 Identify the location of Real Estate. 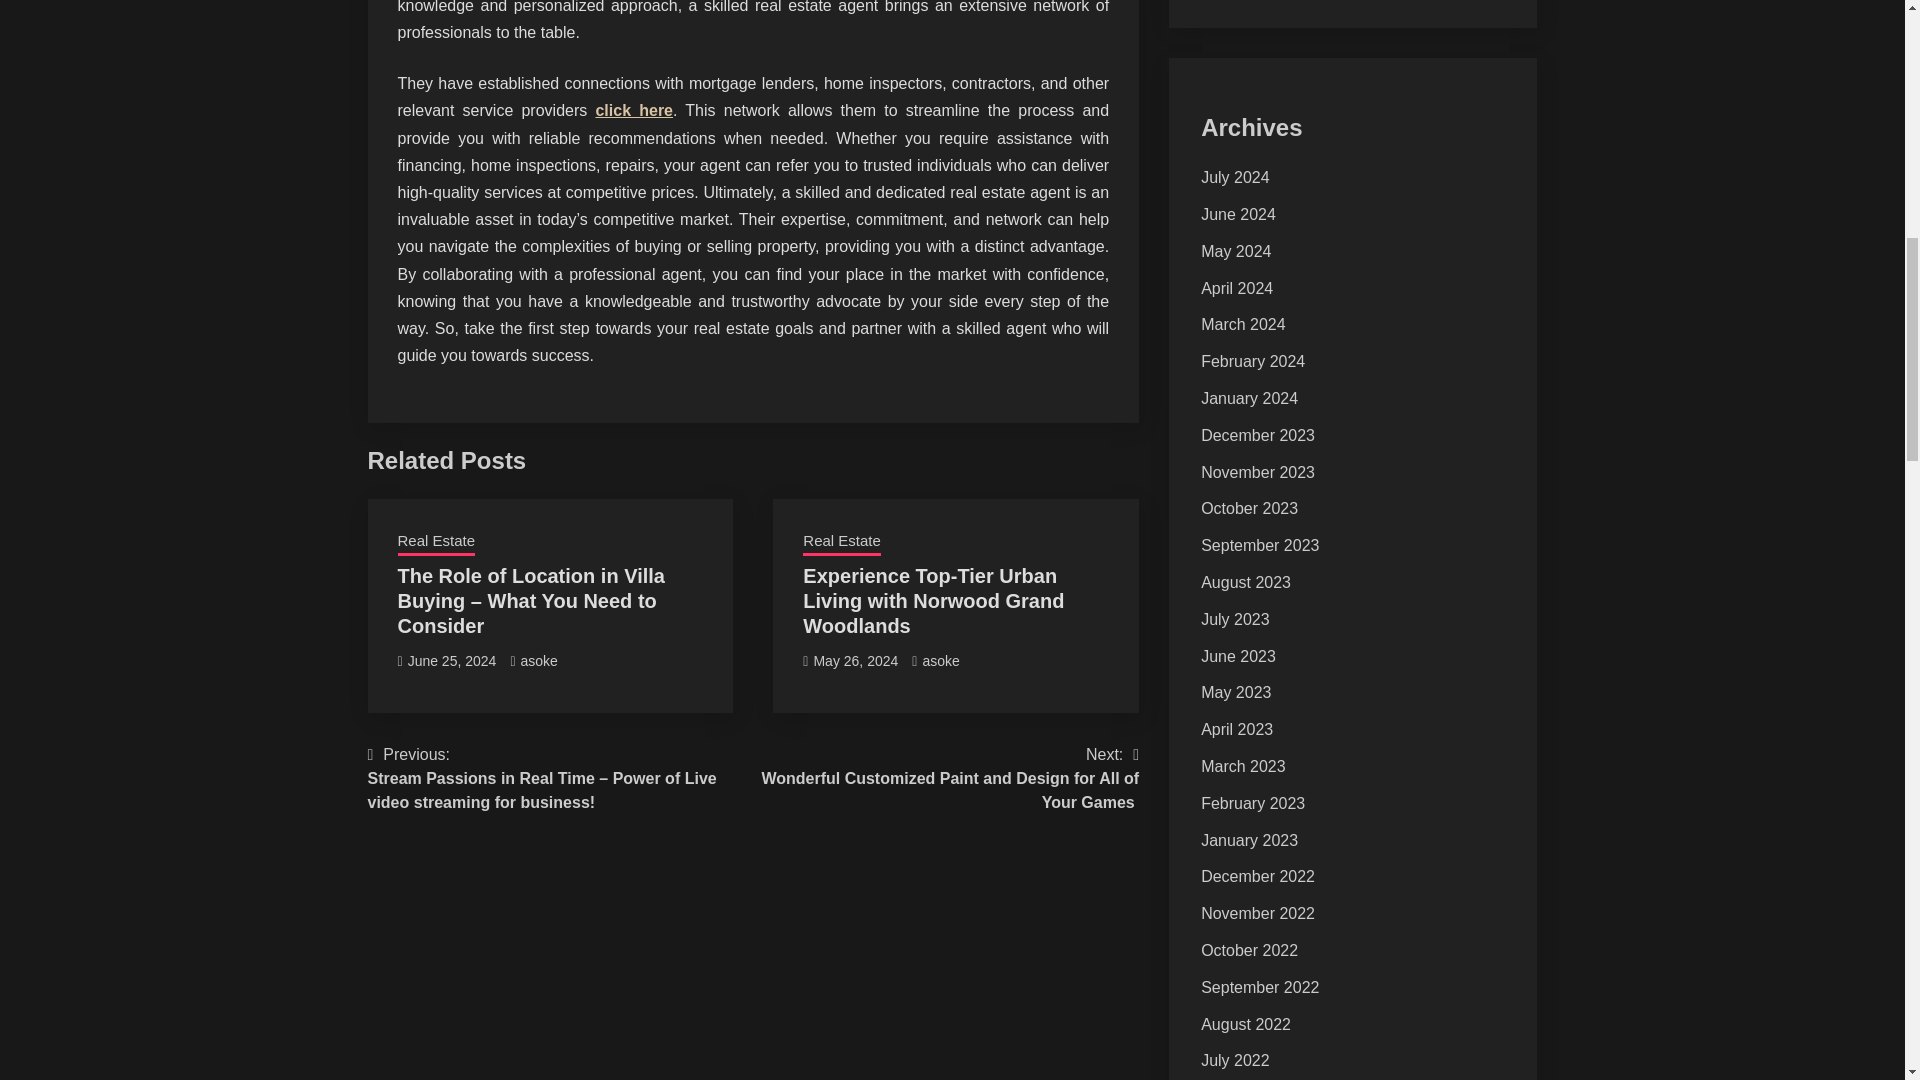
(436, 543).